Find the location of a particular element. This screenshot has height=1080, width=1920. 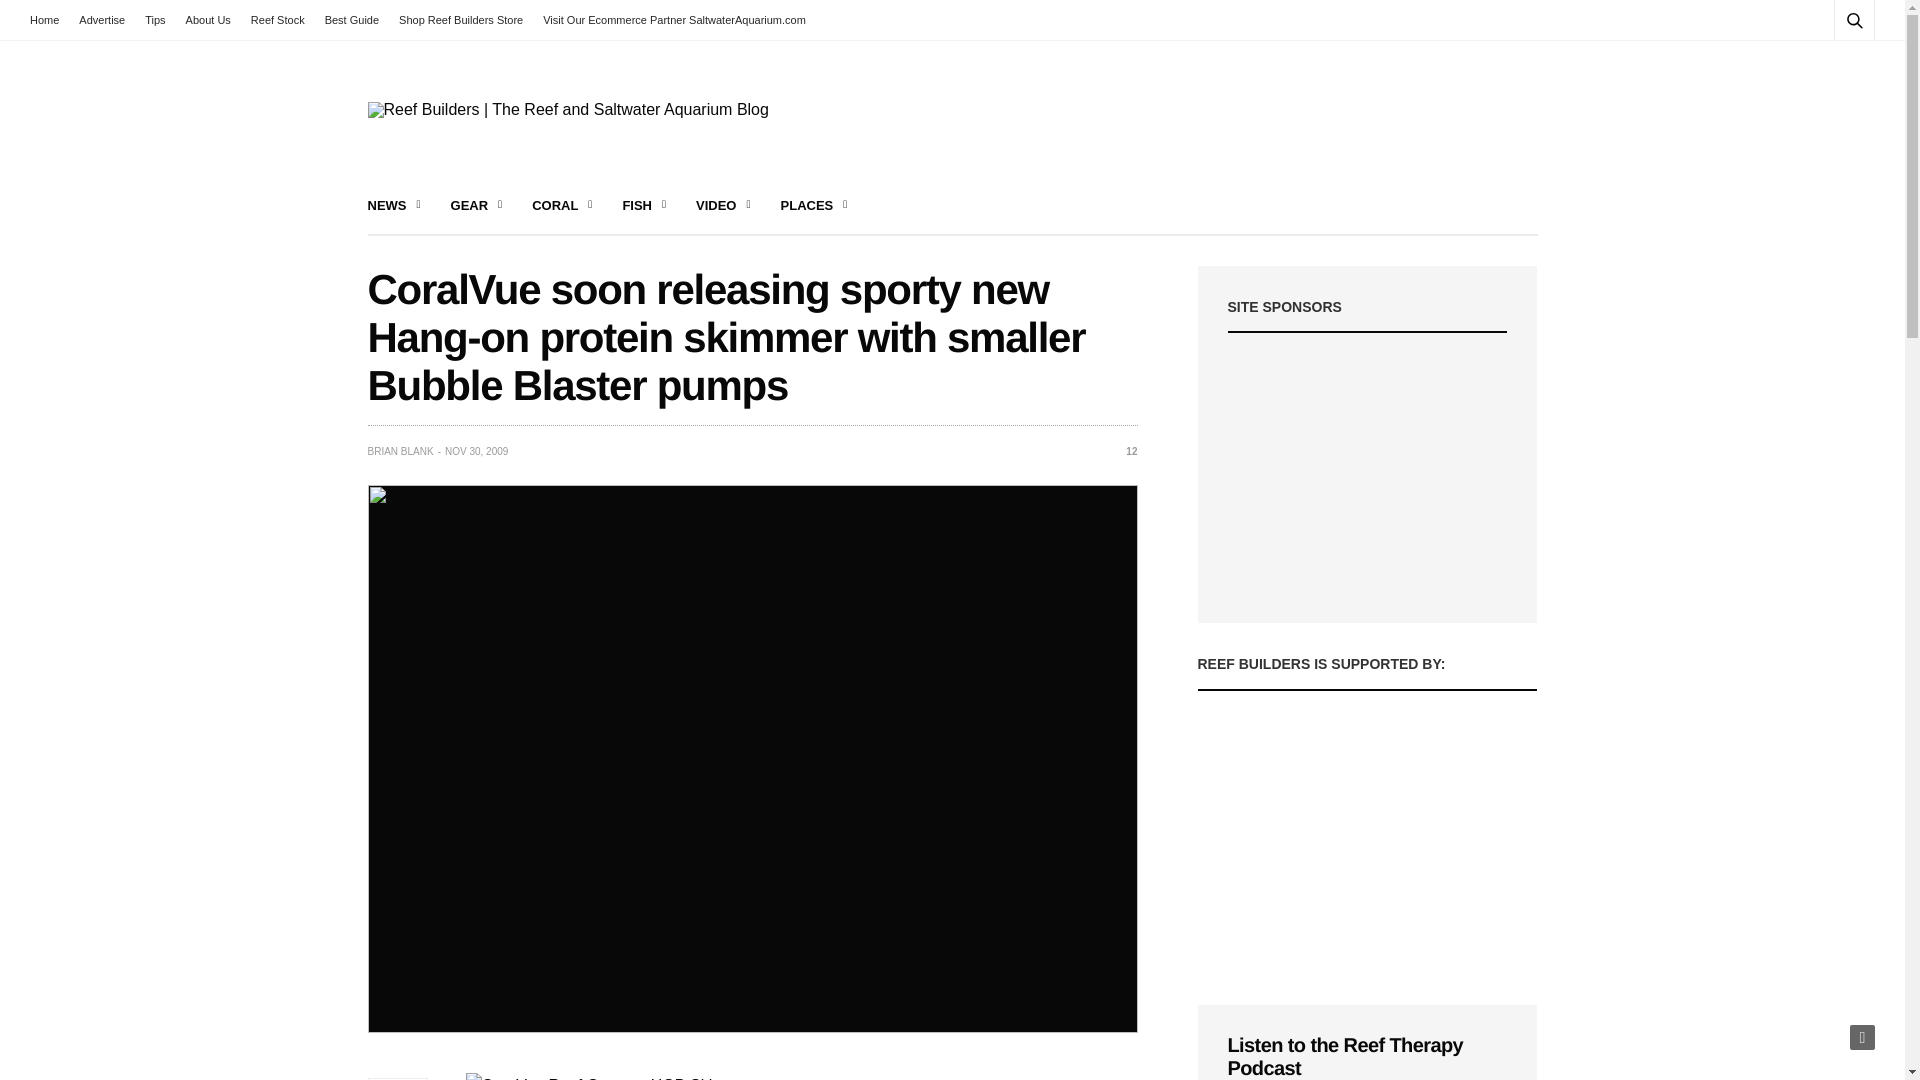

Visit Our Ecommerce Partner SaltwaterAquarium.com is located at coordinates (674, 20).